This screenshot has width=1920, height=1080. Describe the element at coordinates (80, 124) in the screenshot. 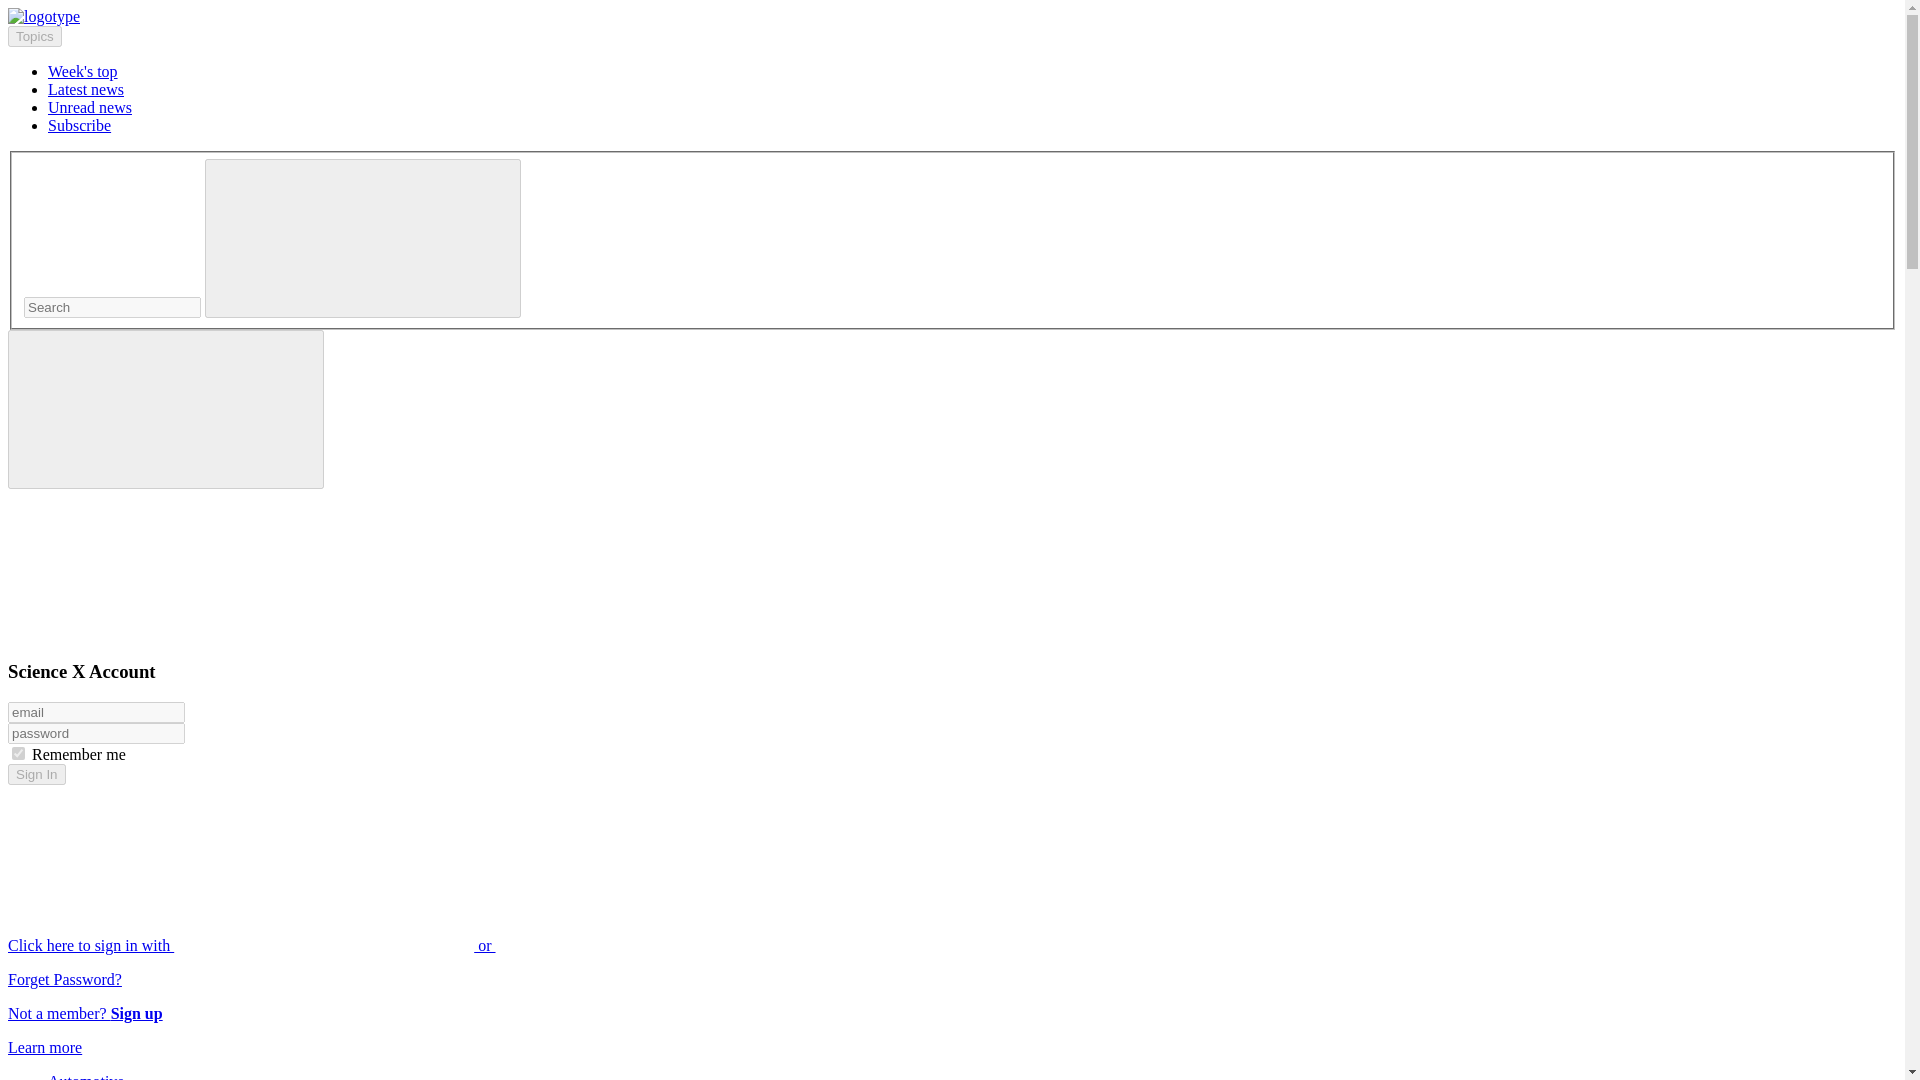

I see `Subscribe` at that location.